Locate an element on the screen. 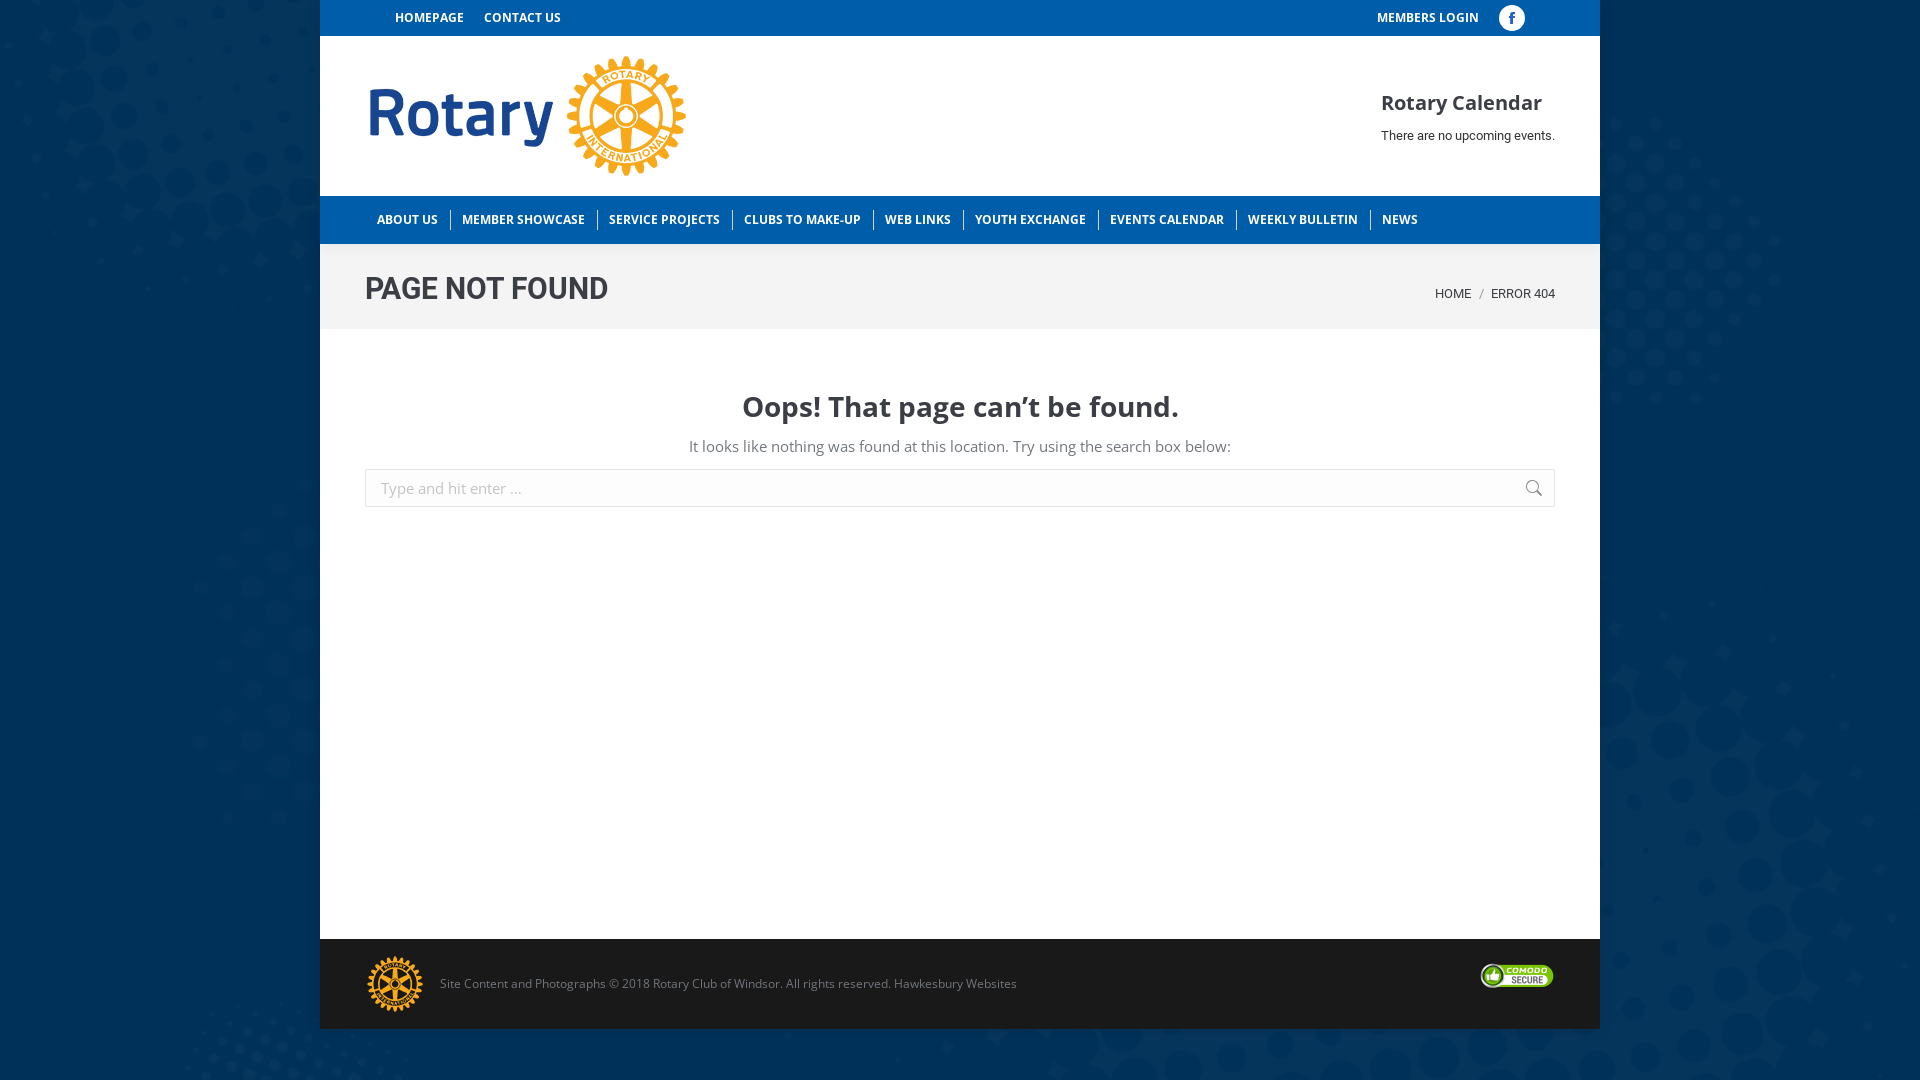  WEEKLY BULLETIN is located at coordinates (1303, 220).